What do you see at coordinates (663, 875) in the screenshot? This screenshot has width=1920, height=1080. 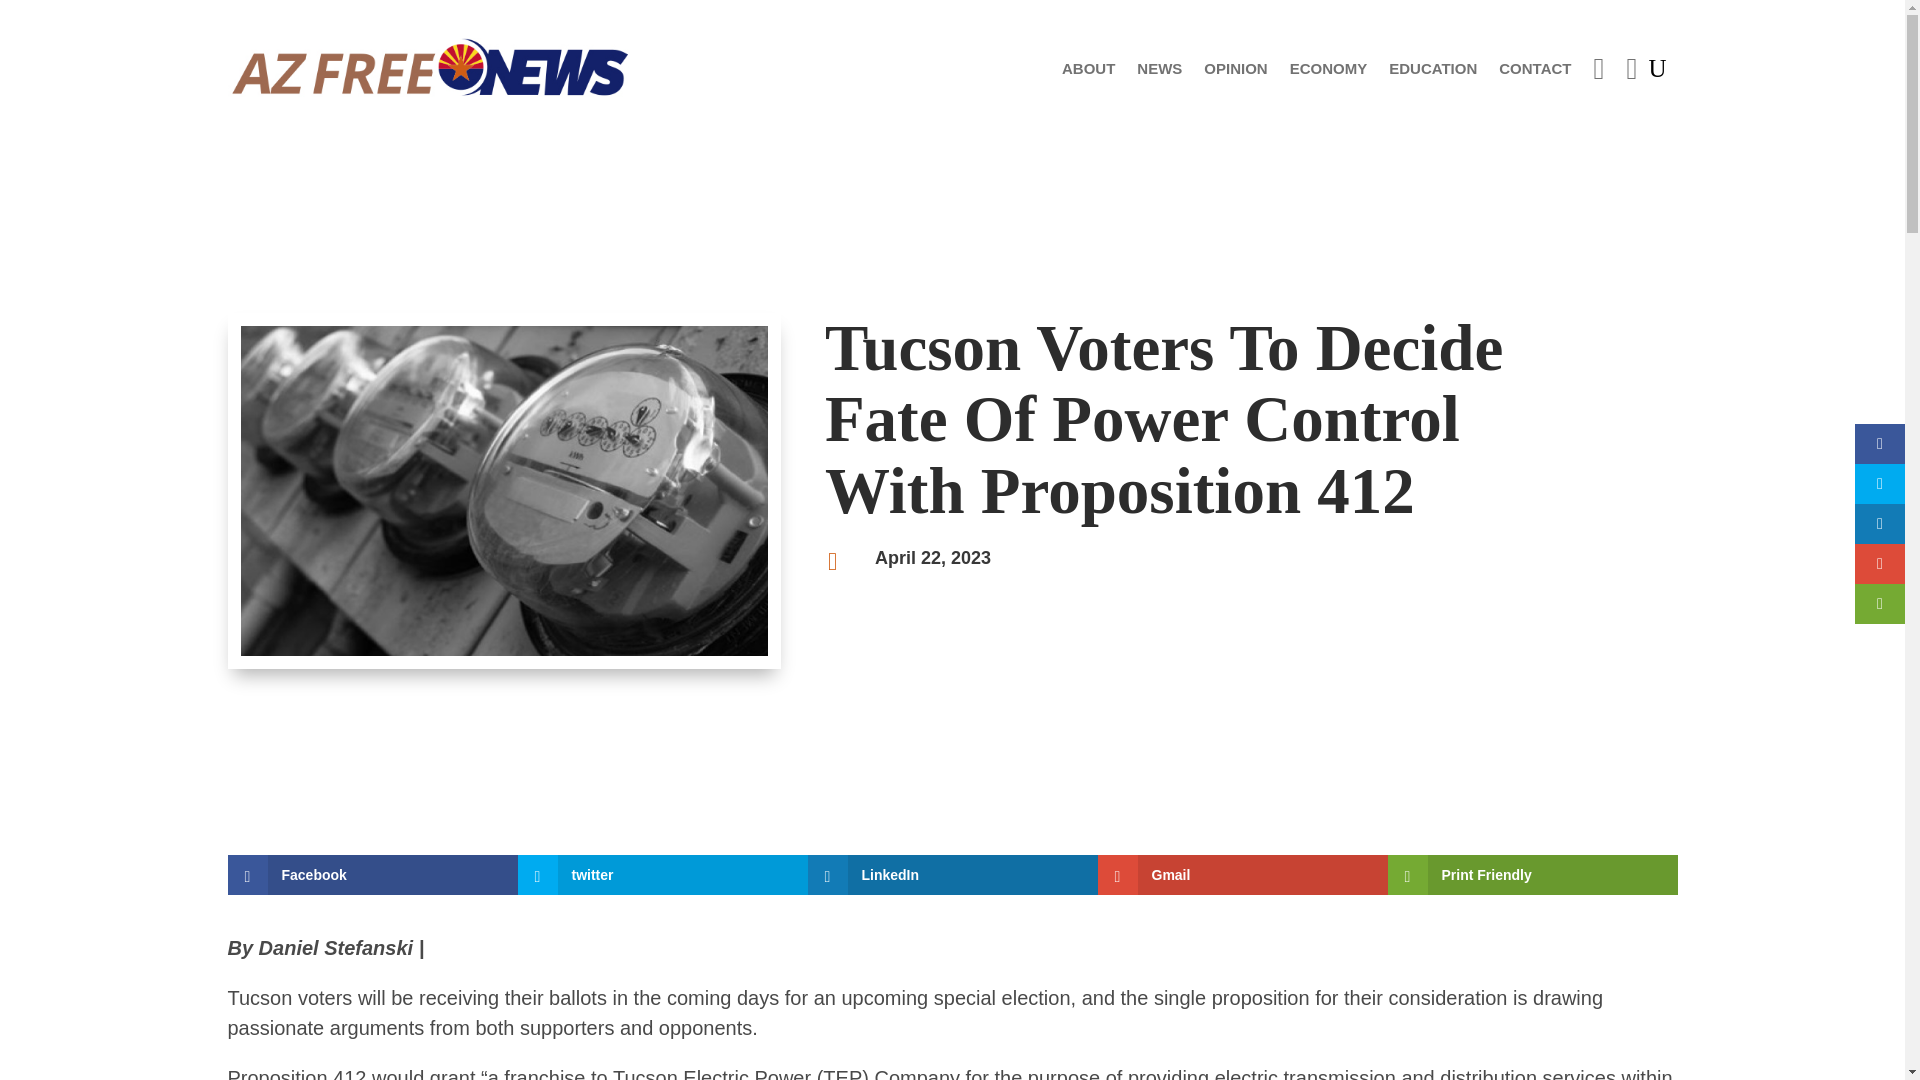 I see `twitter` at bounding box center [663, 875].